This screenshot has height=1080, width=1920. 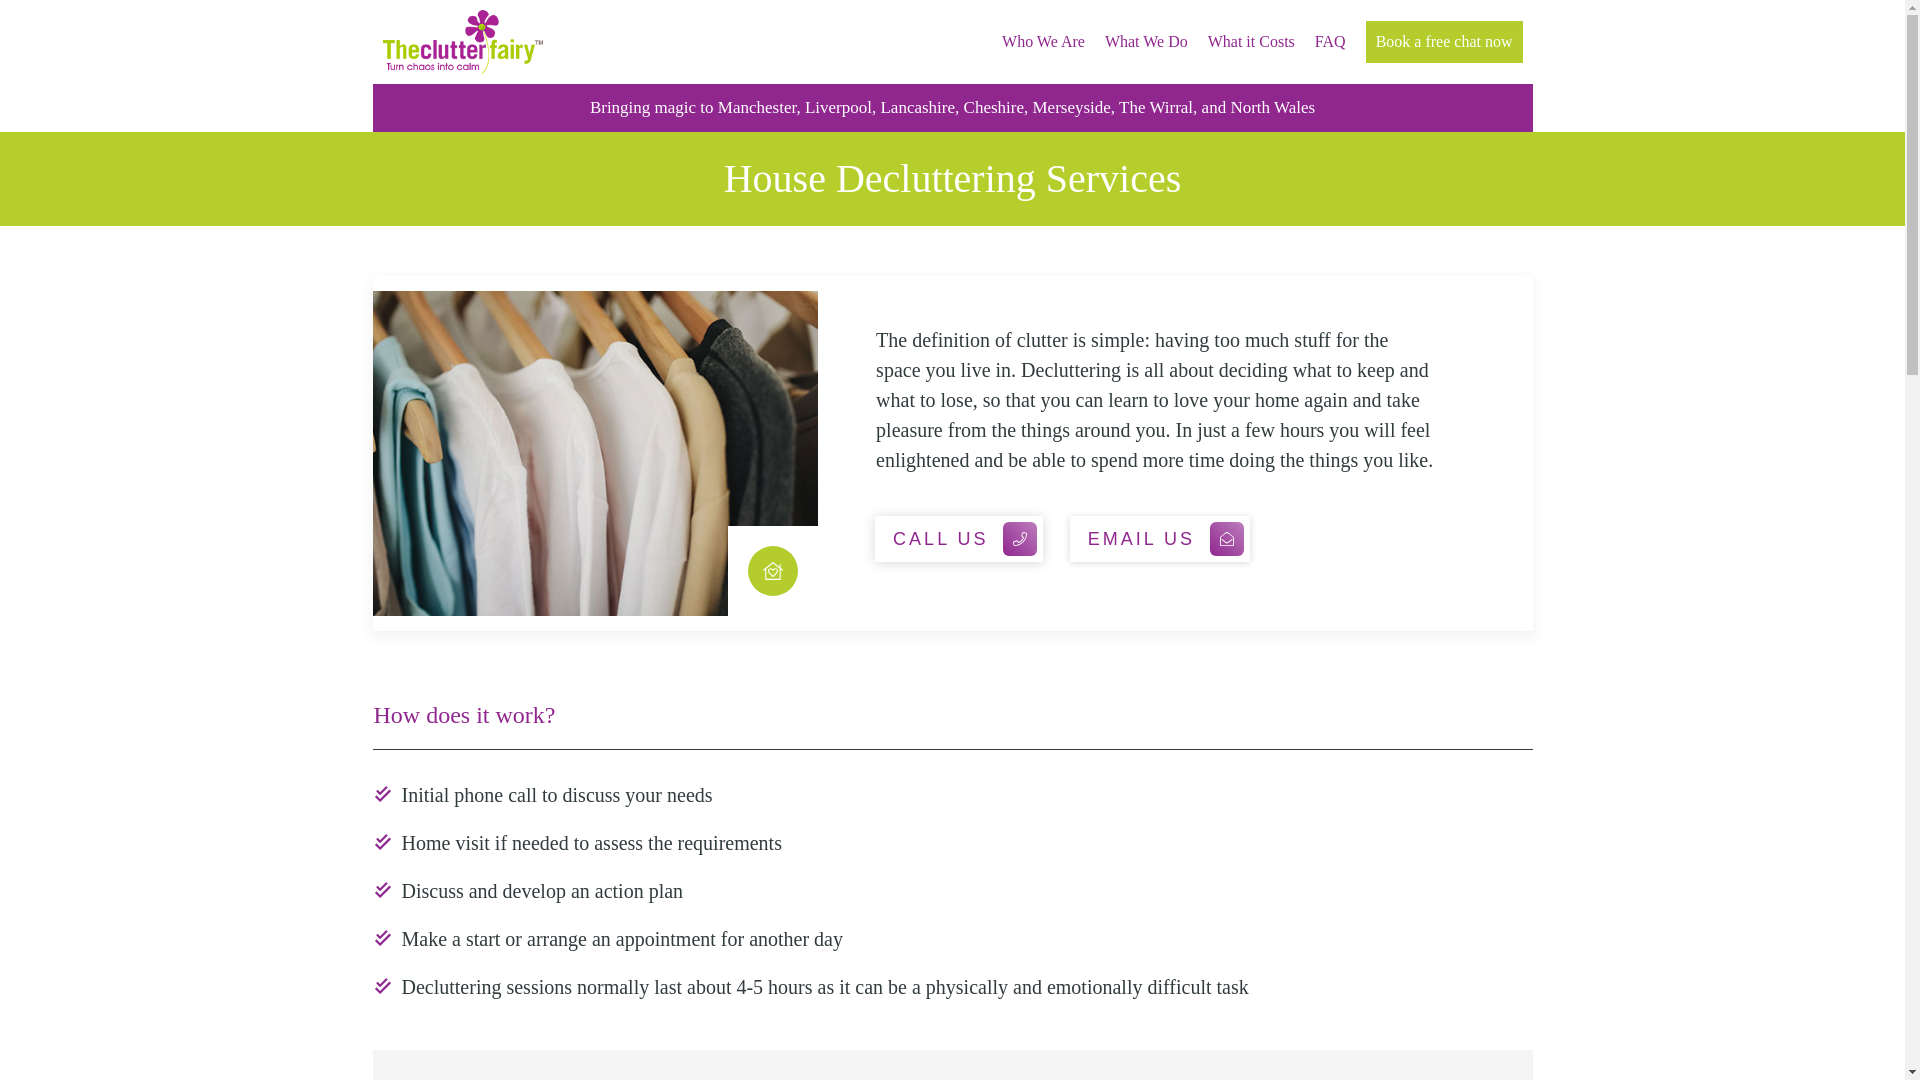 What do you see at coordinates (1250, 42) in the screenshot?
I see `What it Costs` at bounding box center [1250, 42].